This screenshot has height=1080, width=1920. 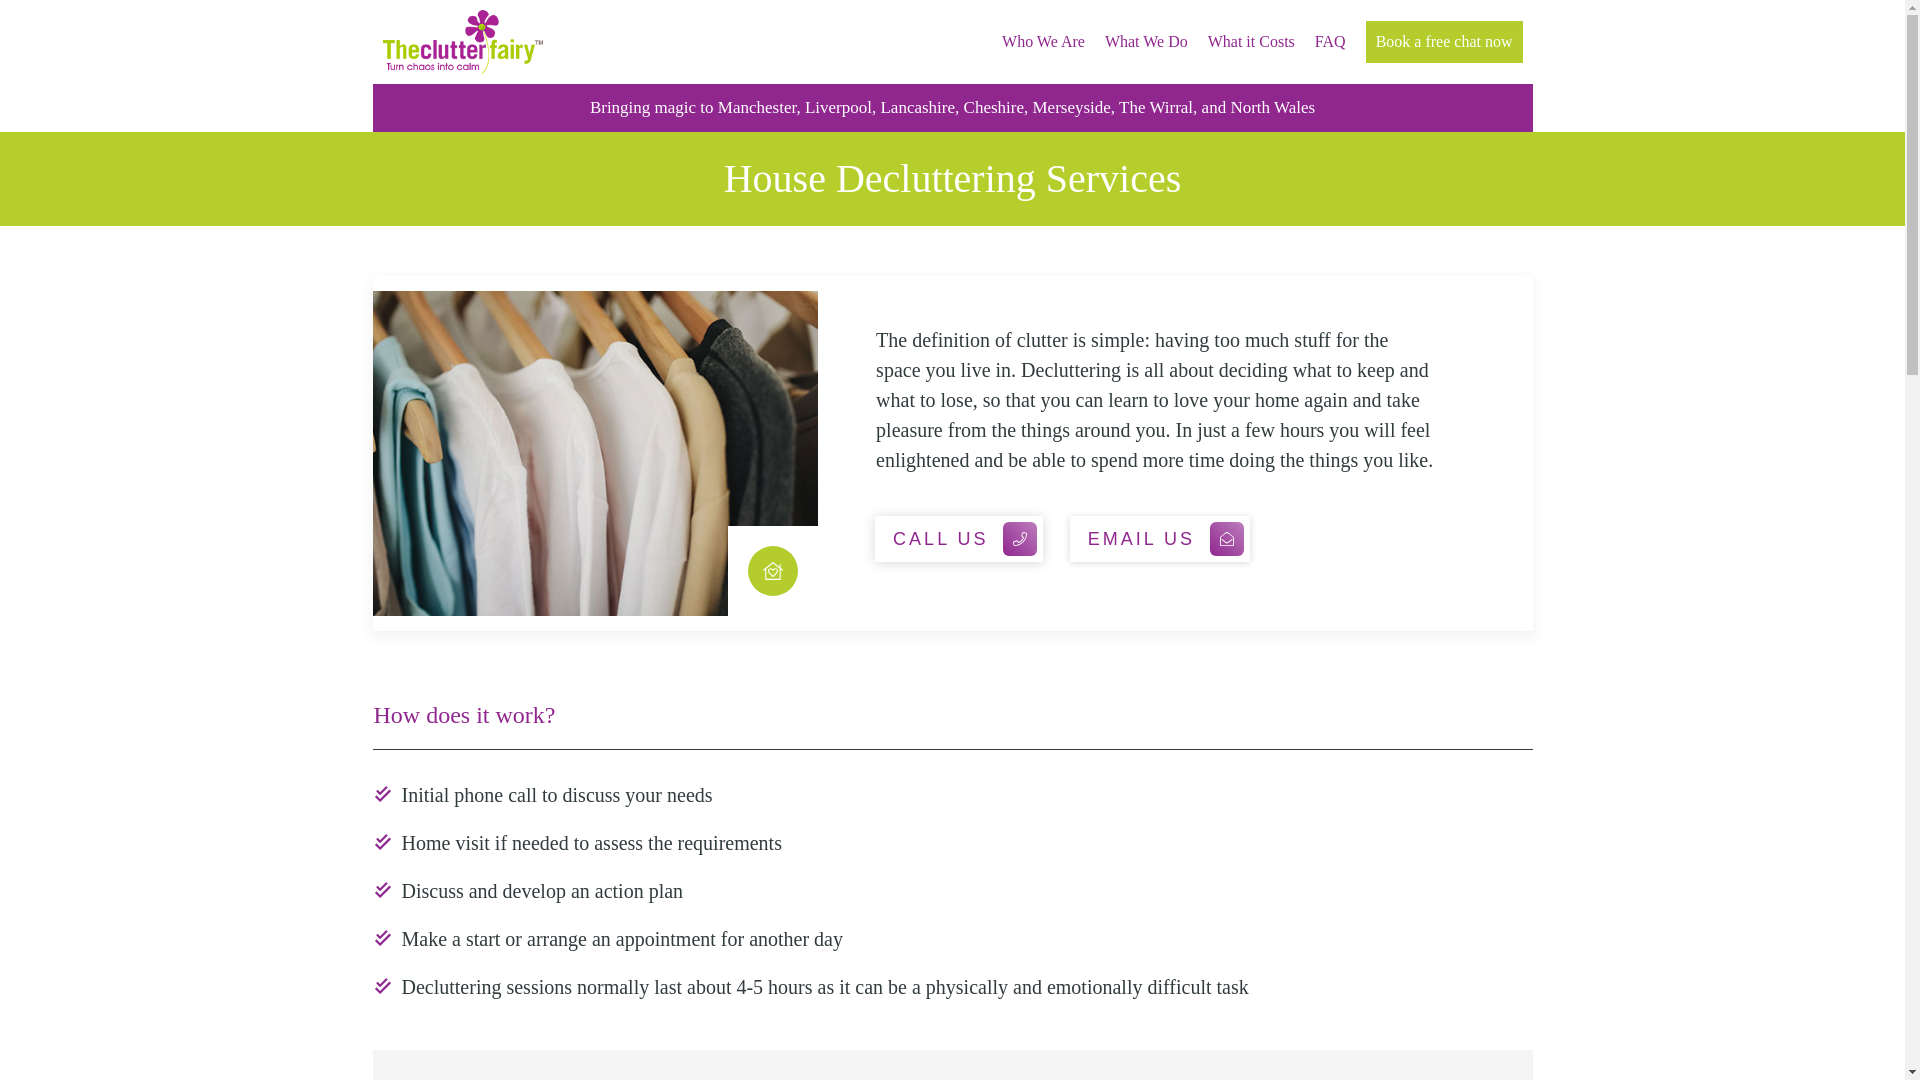 What do you see at coordinates (1250, 42) in the screenshot?
I see `What it Costs` at bounding box center [1250, 42].